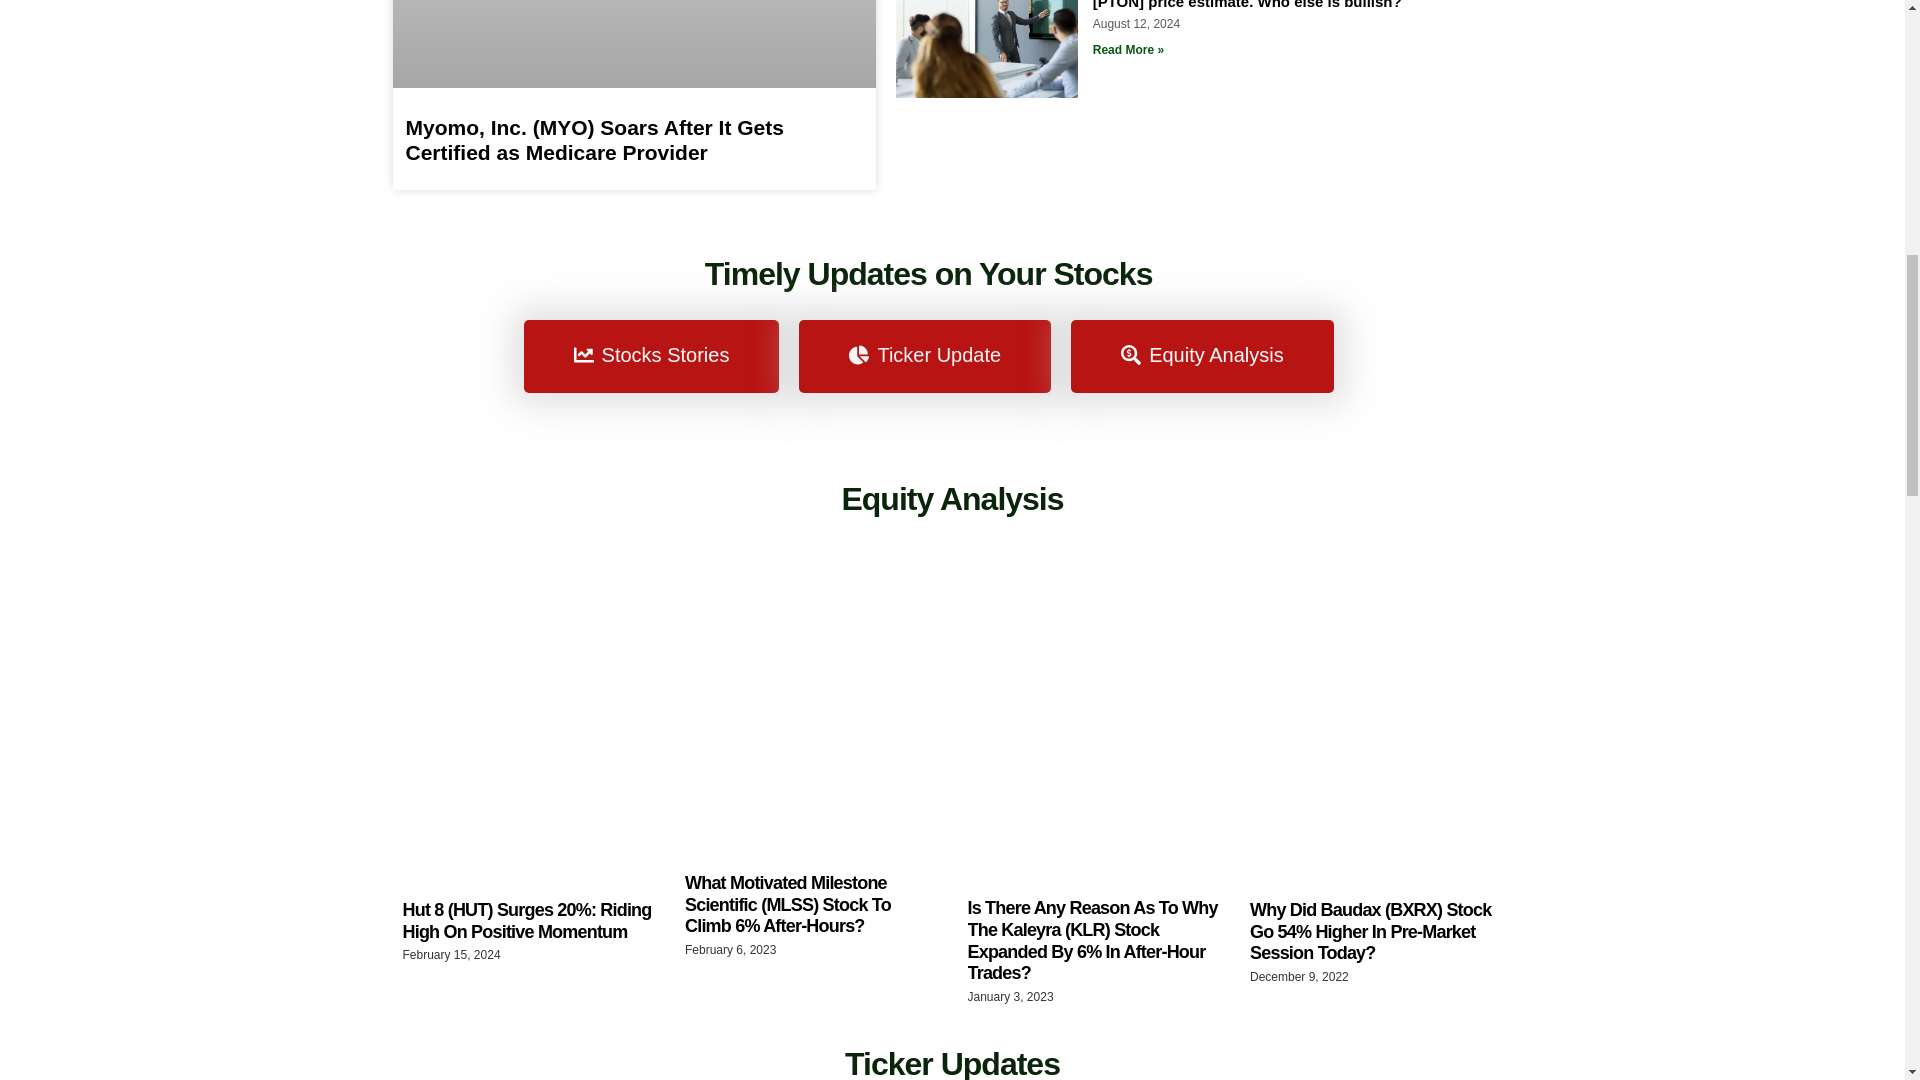  Describe the element at coordinates (652, 356) in the screenshot. I see `Stocks Stories` at that location.